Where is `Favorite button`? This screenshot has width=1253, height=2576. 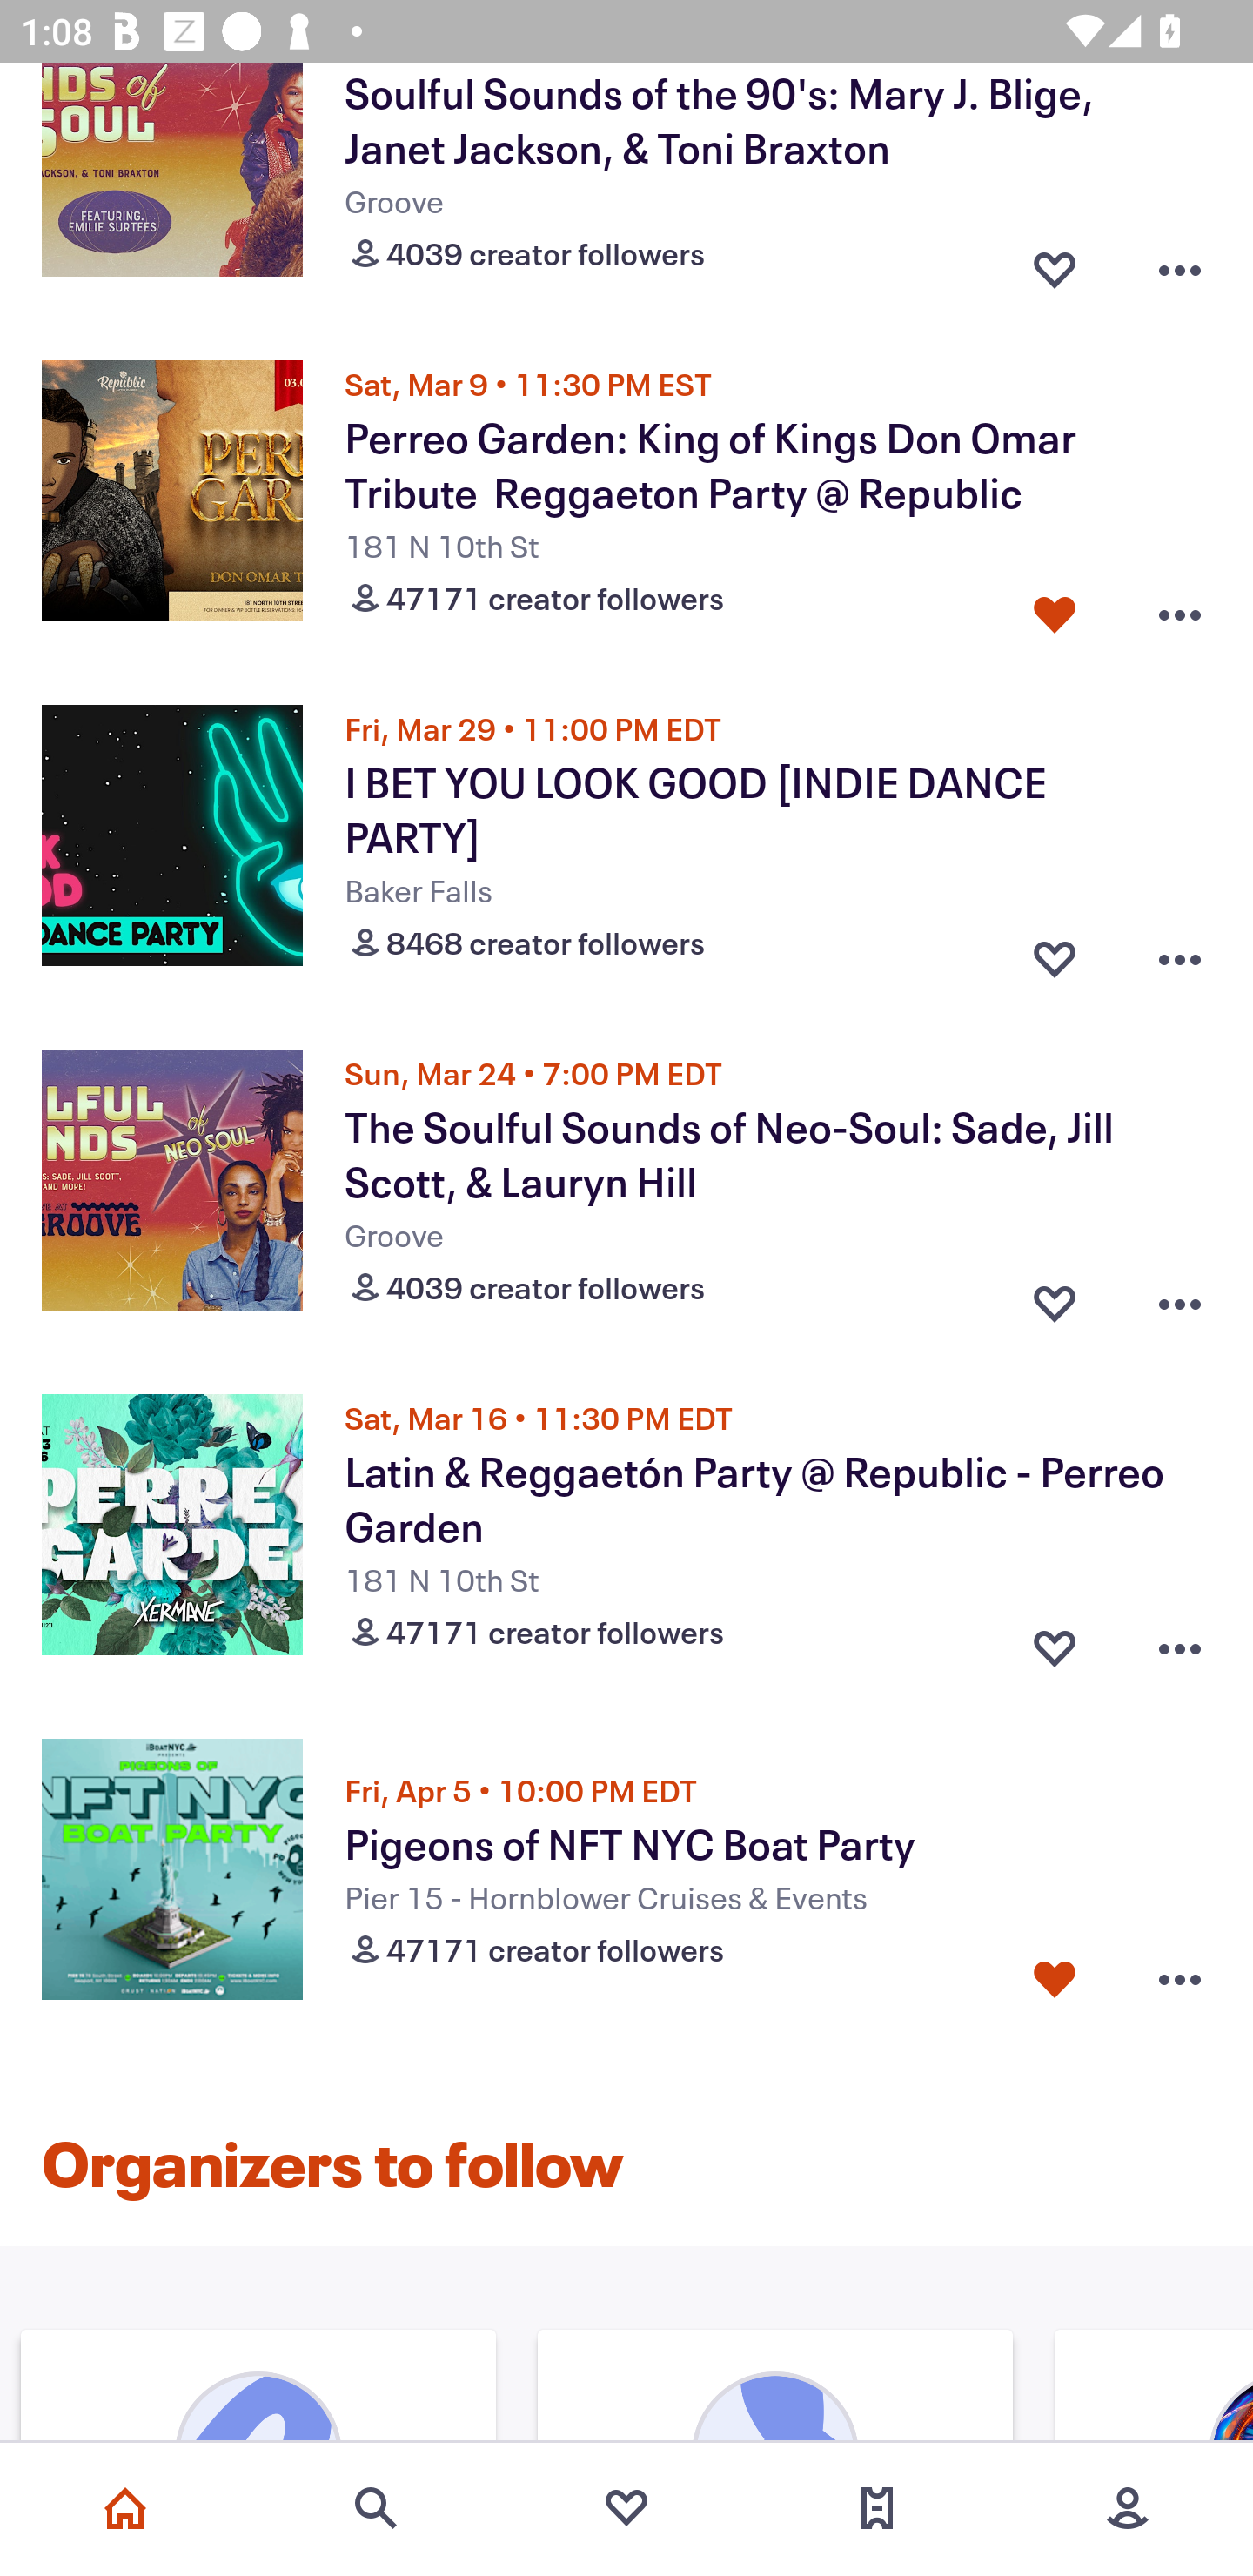
Favorite button is located at coordinates (1055, 1297).